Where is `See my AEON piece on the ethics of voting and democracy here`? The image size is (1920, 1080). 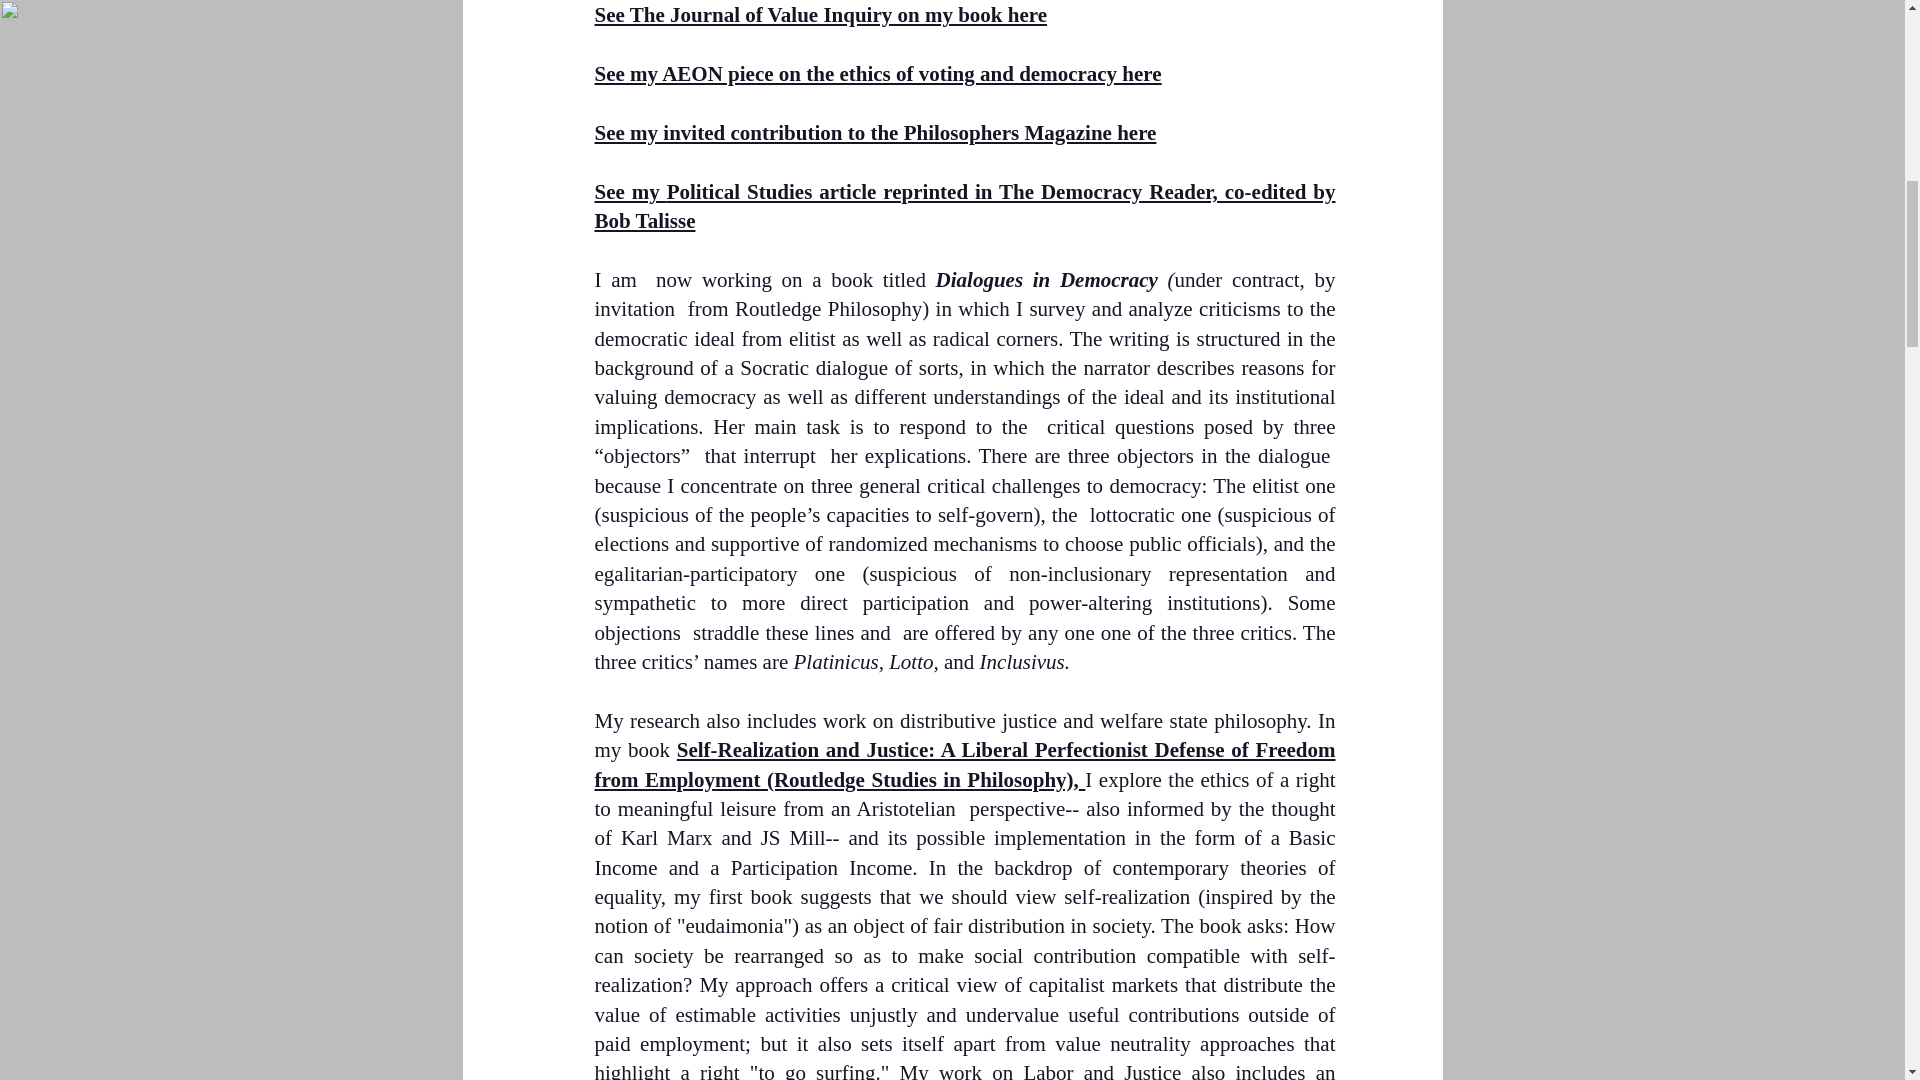 See my AEON piece on the ethics of voting and democracy here is located at coordinates (877, 74).